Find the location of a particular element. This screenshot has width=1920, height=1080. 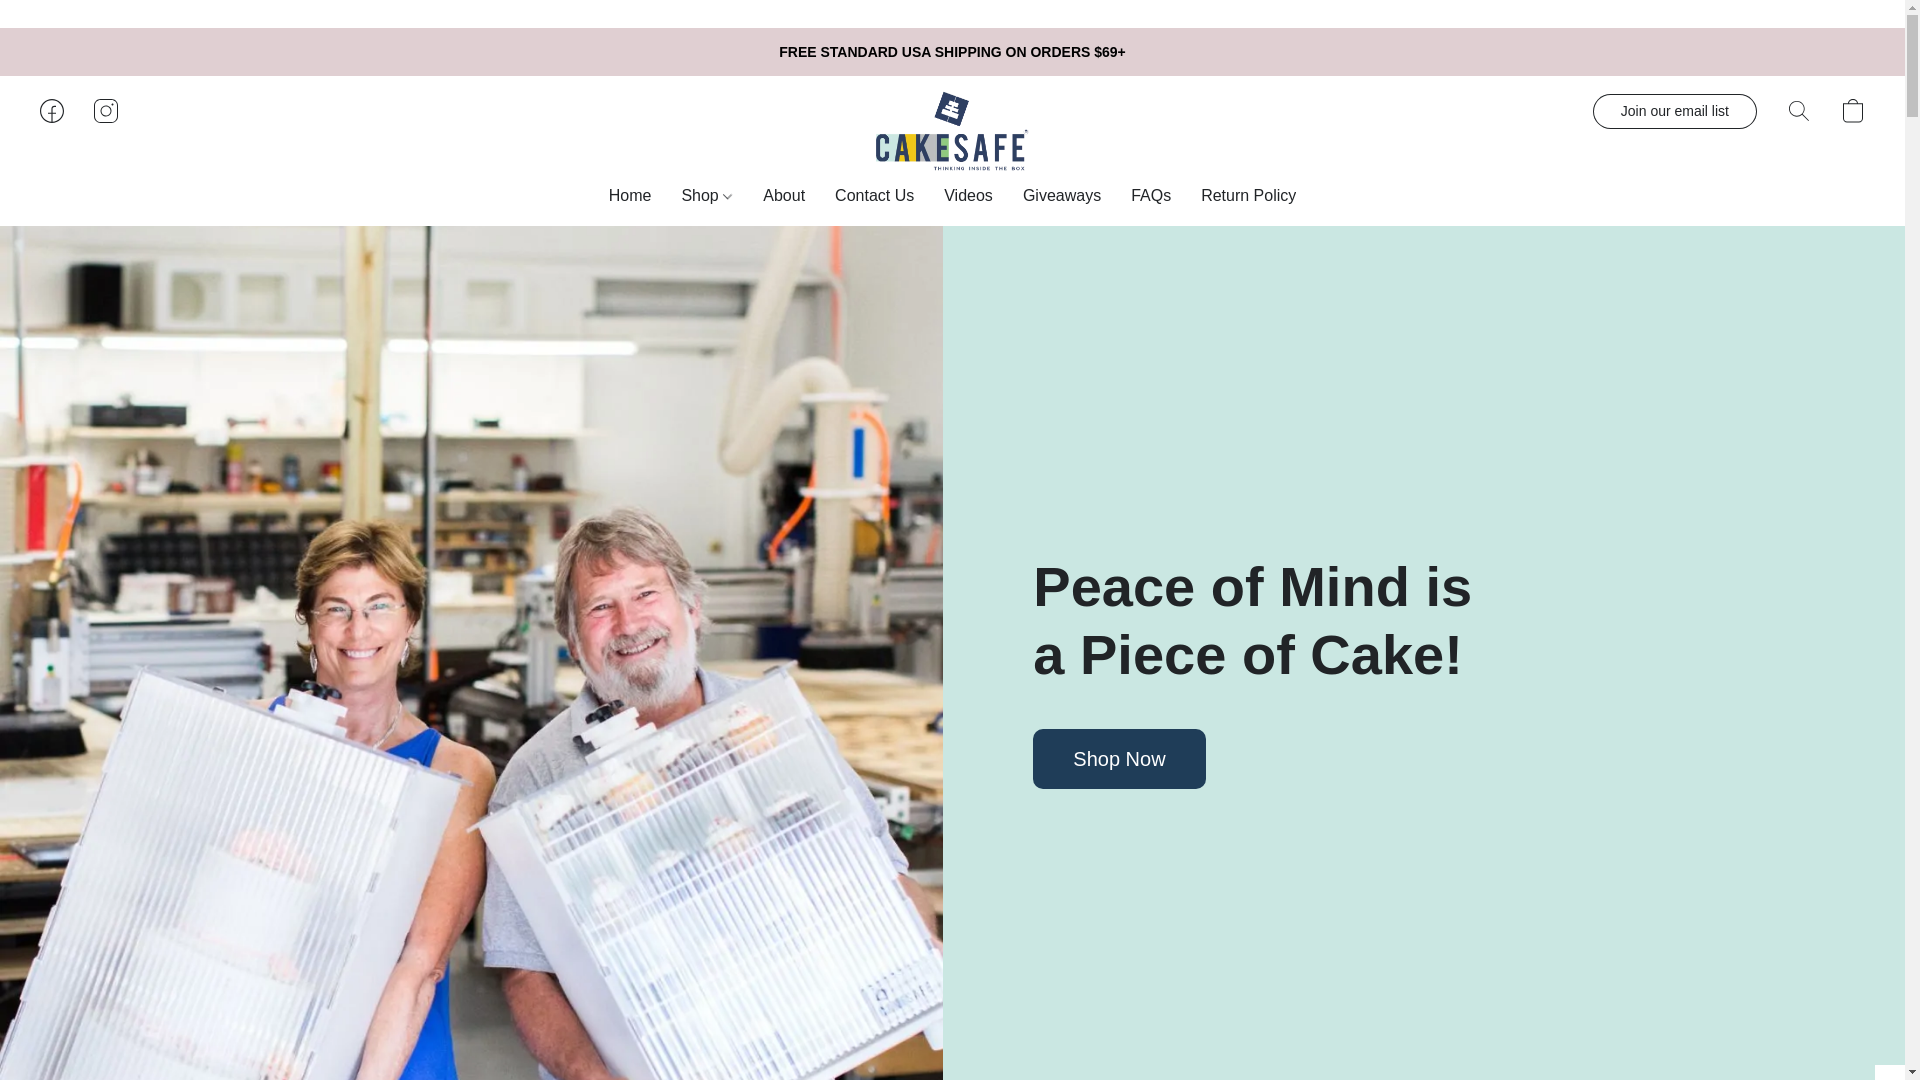

Shop Now is located at coordinates (1118, 759).